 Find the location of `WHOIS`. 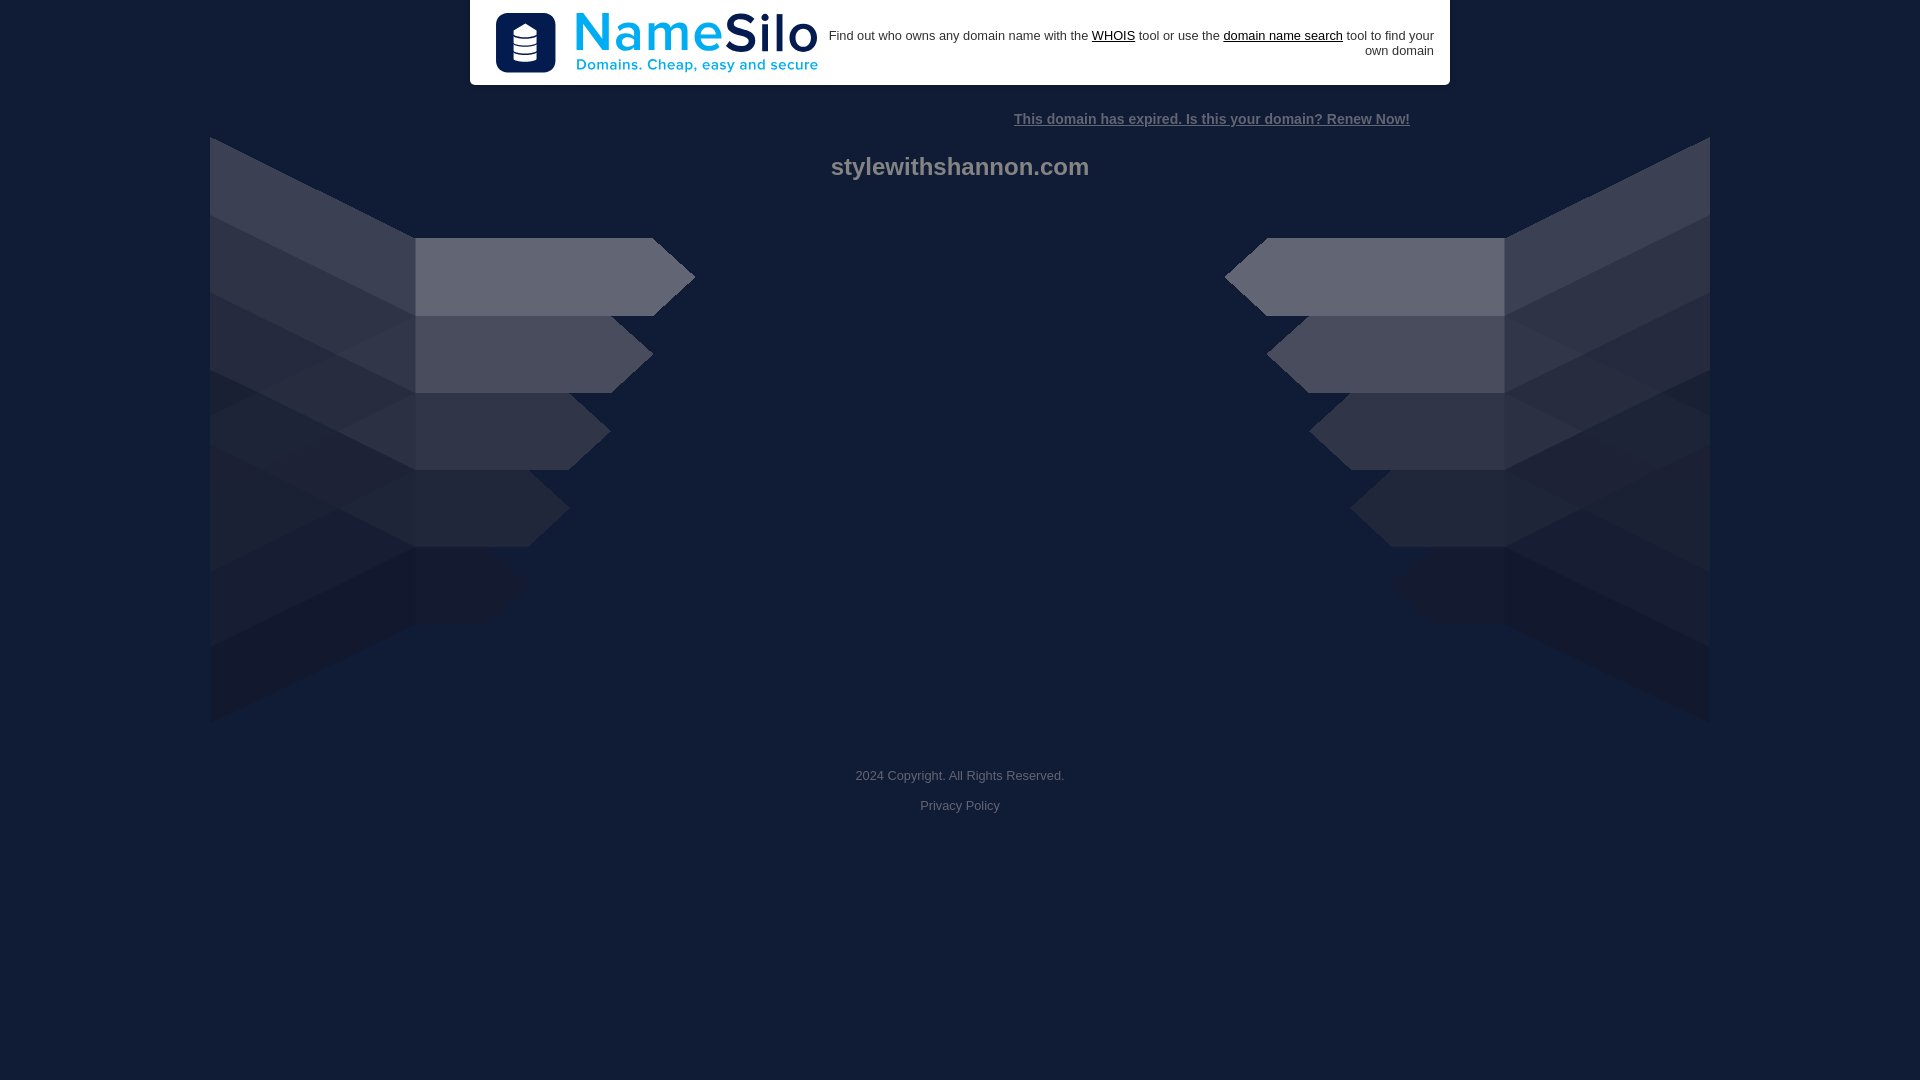

WHOIS is located at coordinates (1113, 36).